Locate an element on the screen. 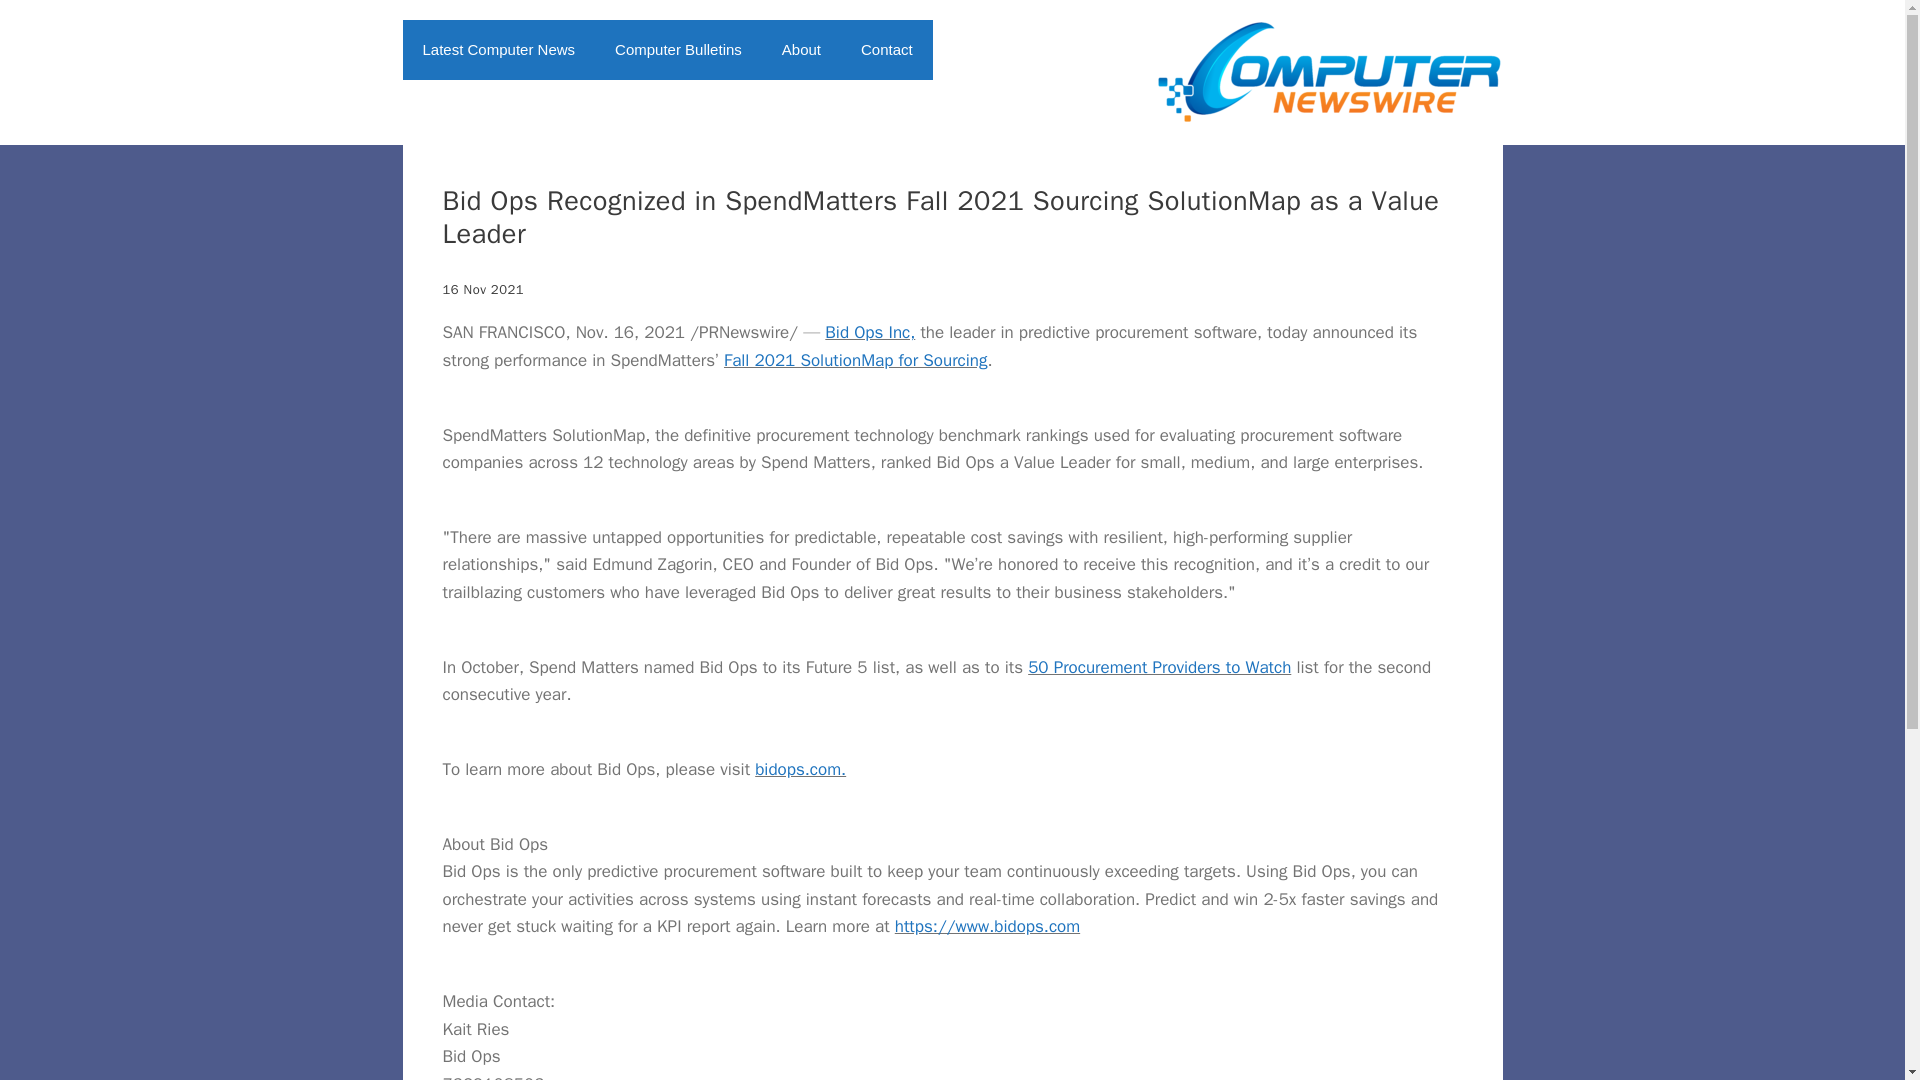  Bid Ops Inc, is located at coordinates (870, 332).